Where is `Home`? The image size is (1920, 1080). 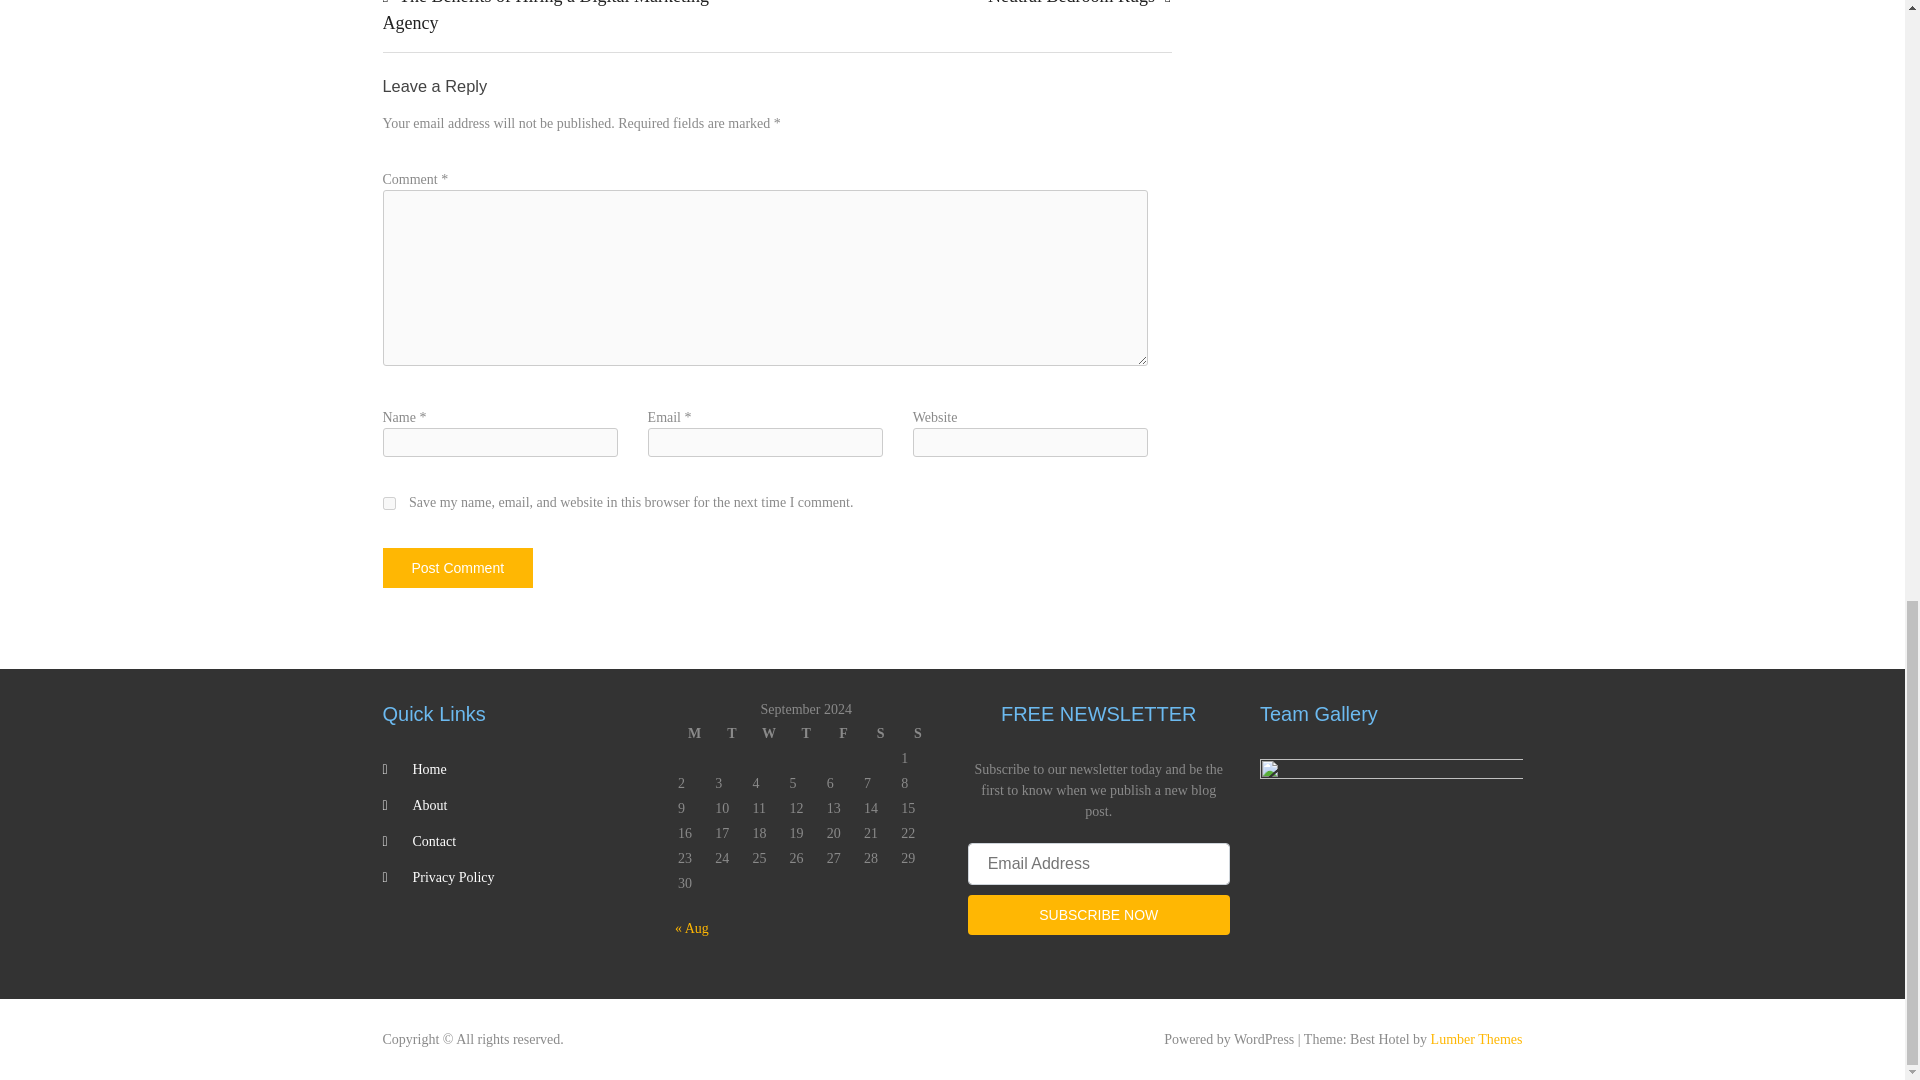
Home is located at coordinates (428, 769).